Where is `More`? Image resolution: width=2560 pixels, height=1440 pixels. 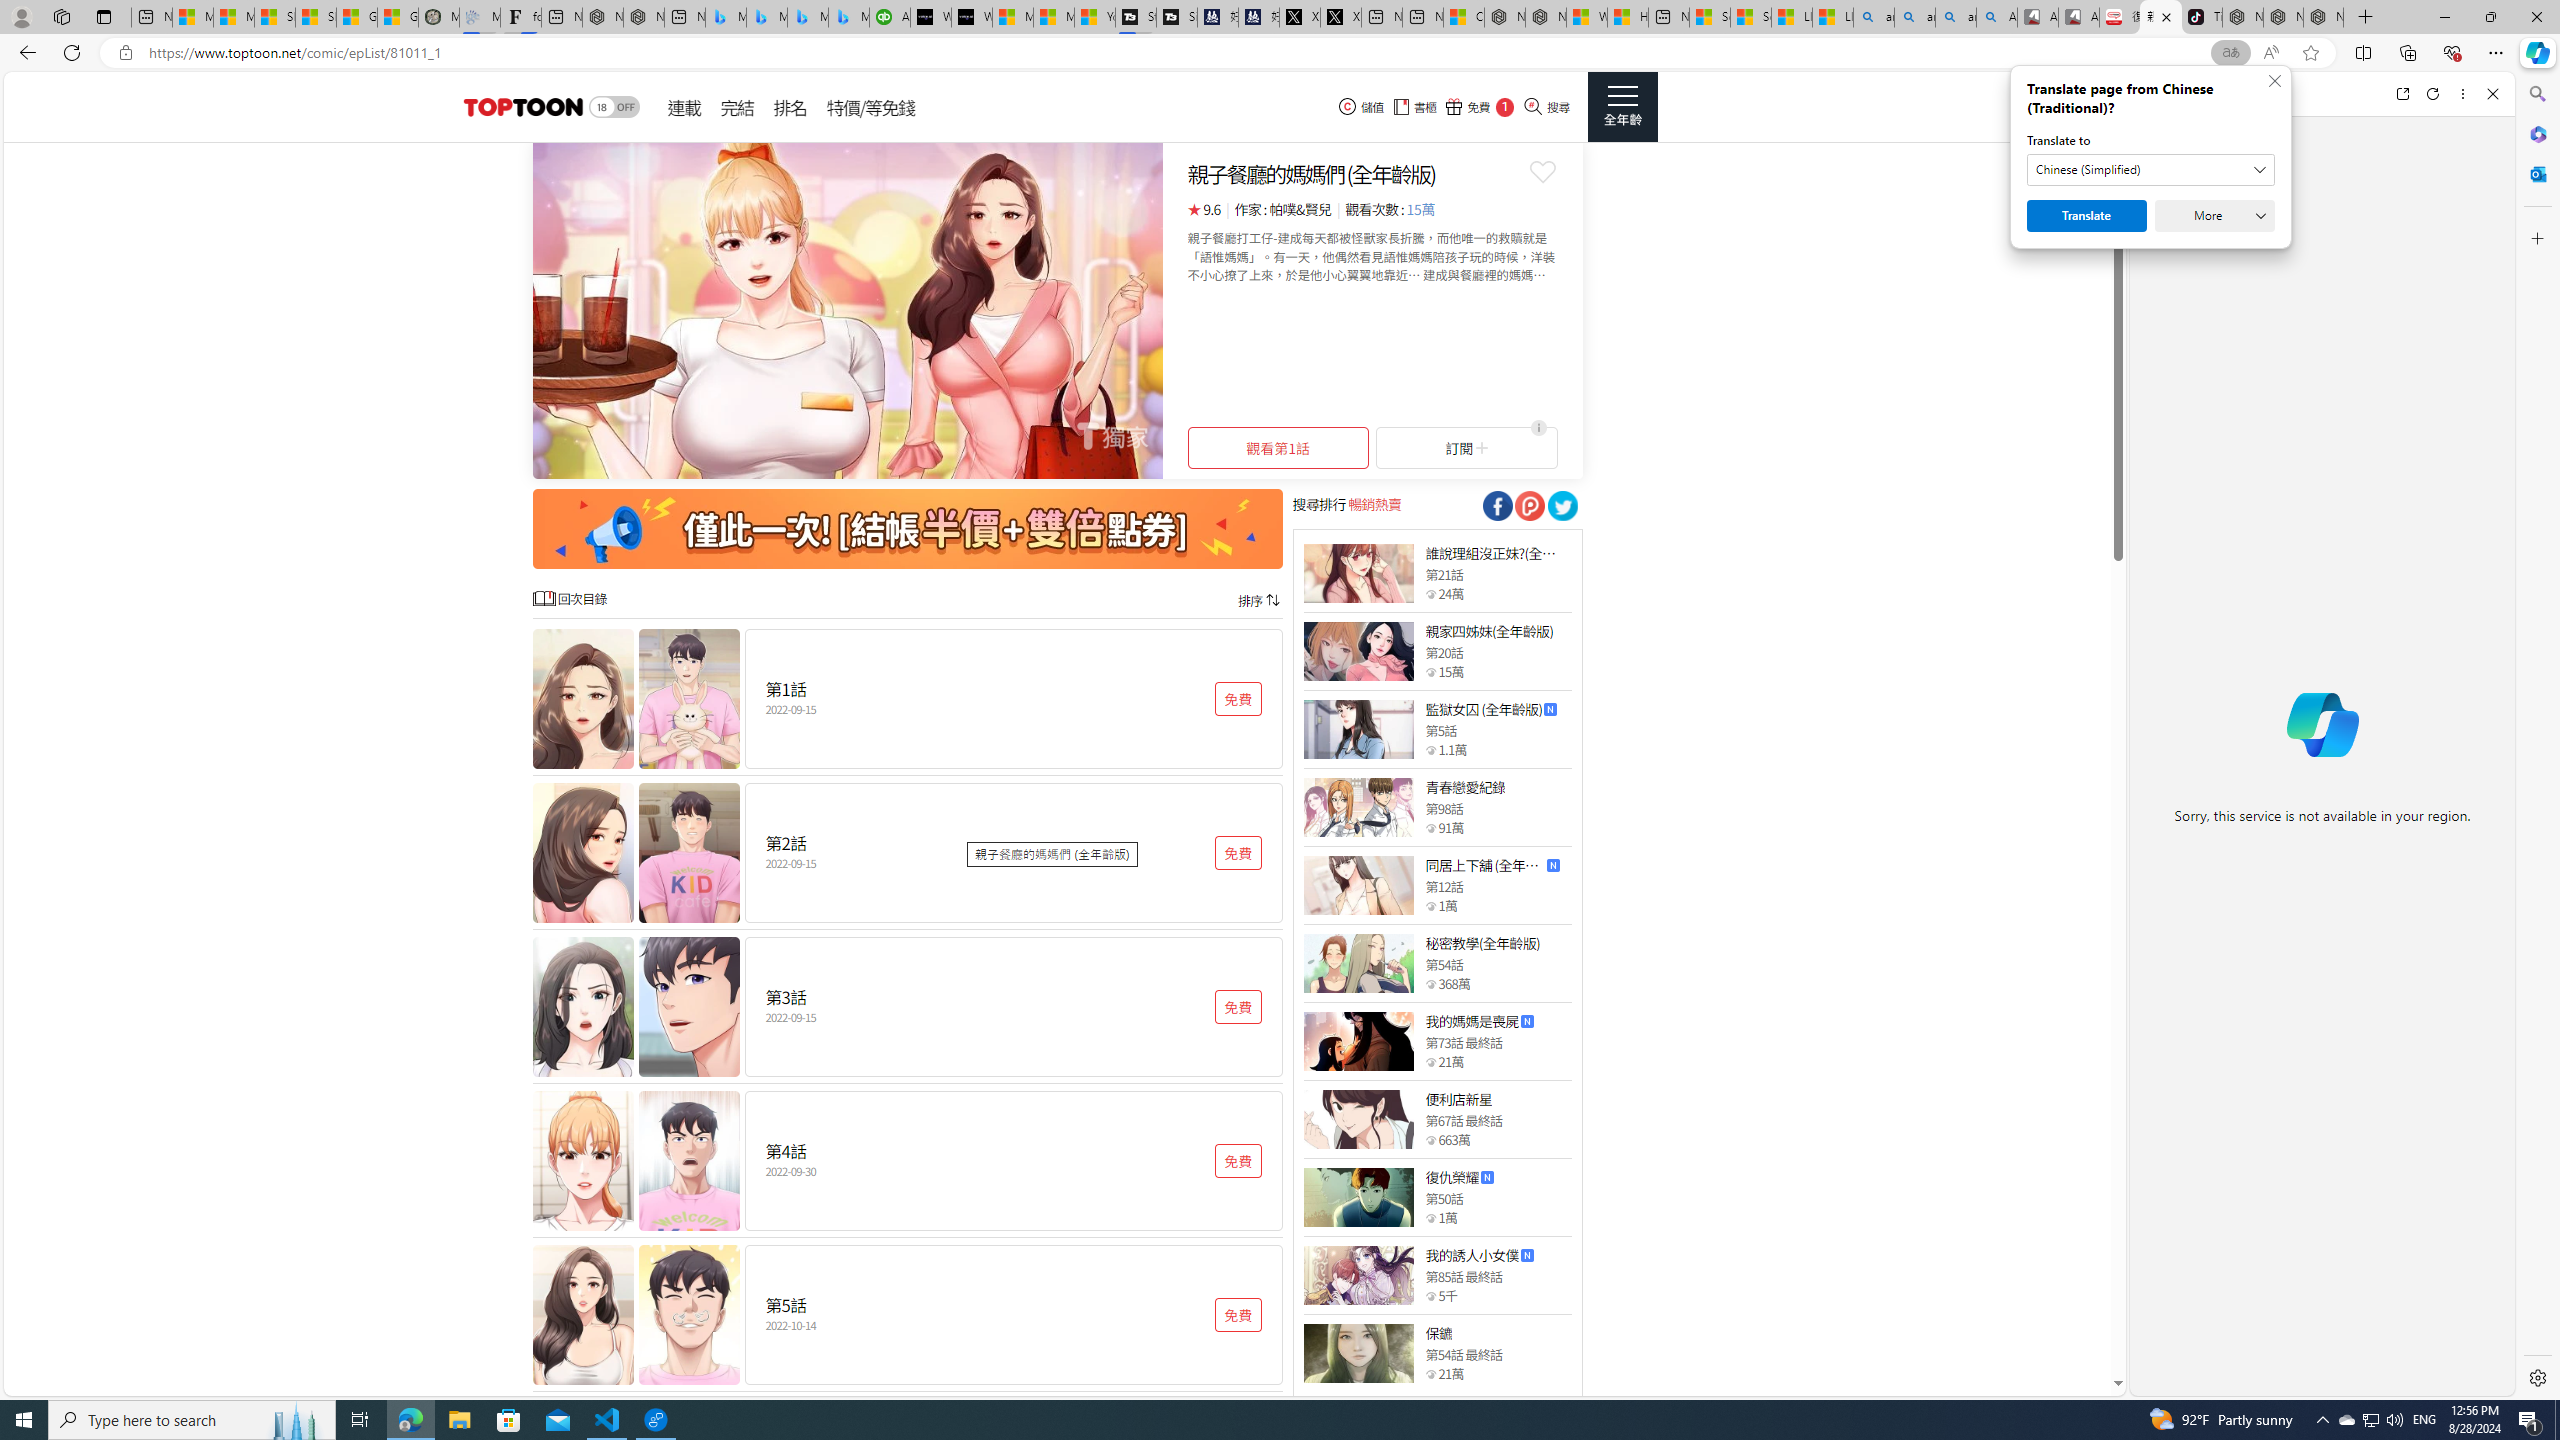 More is located at coordinates (2215, 216).